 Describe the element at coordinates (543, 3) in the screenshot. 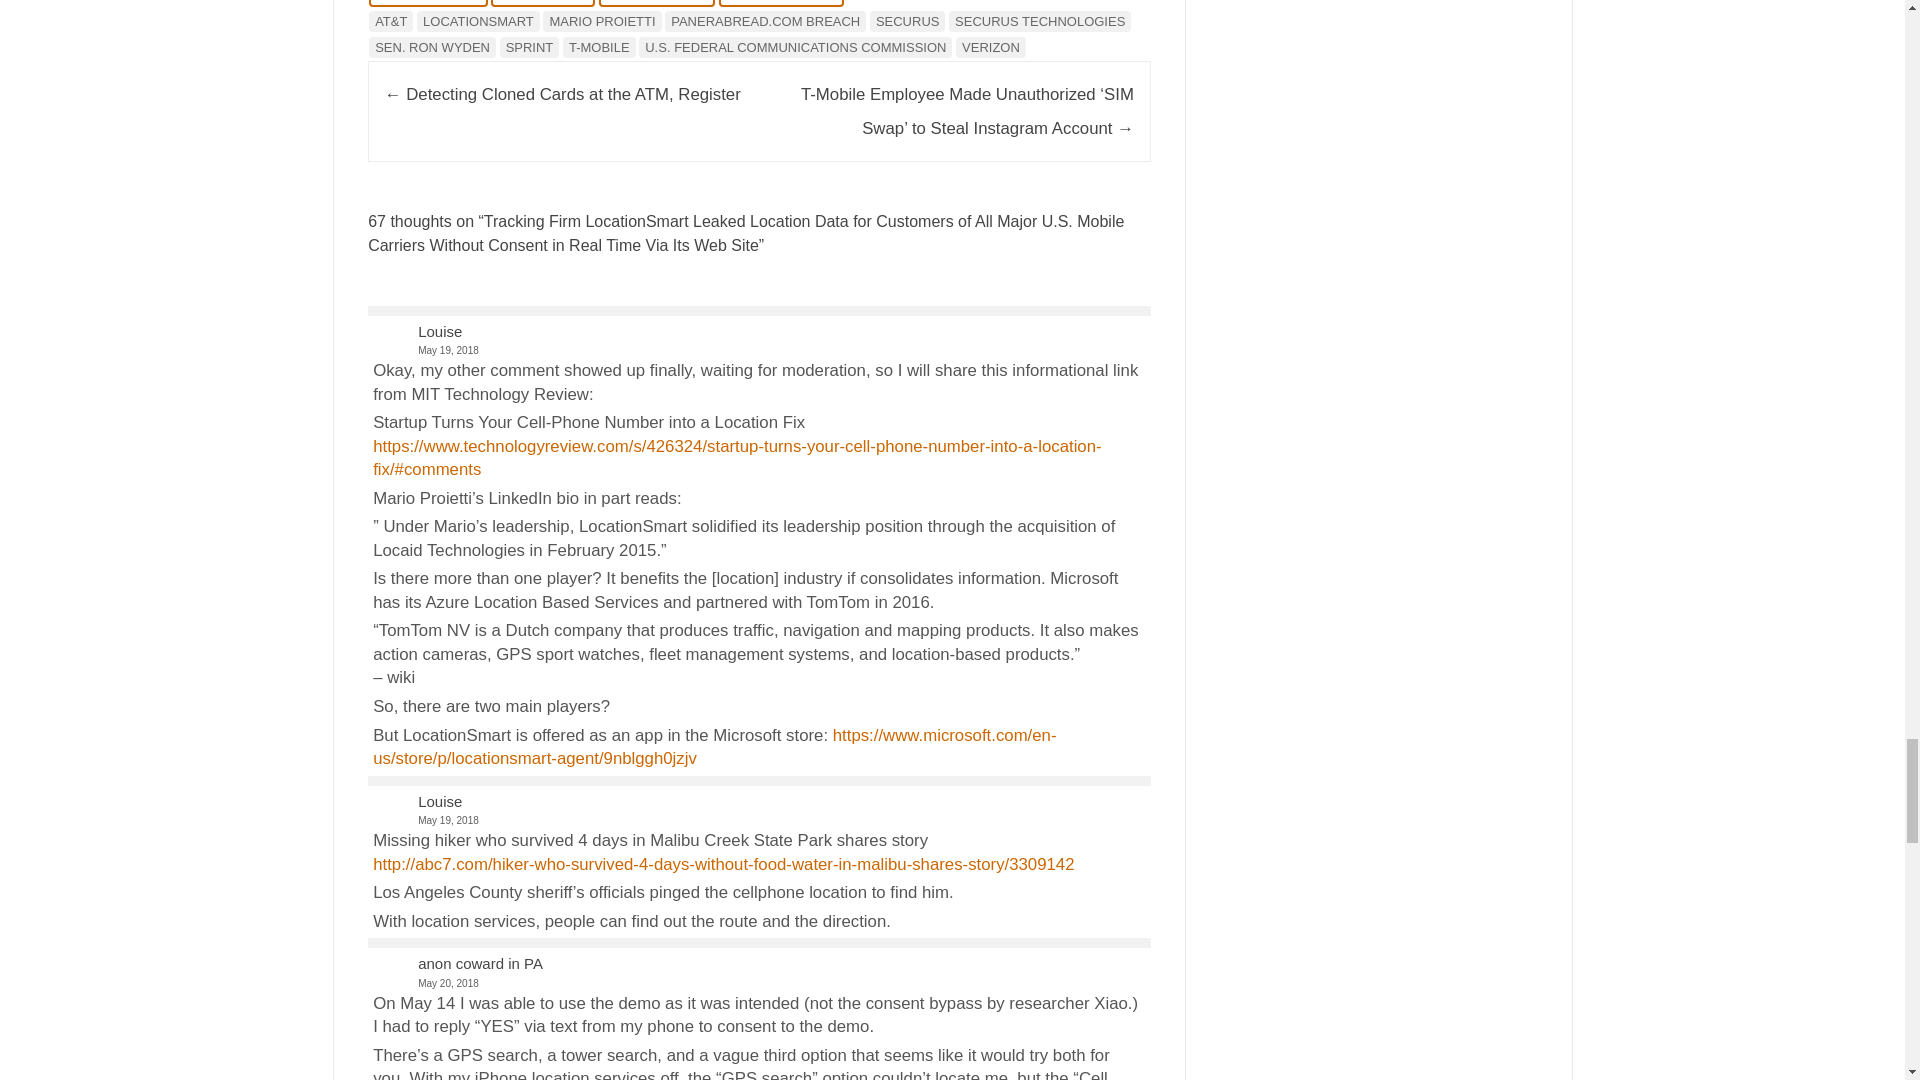

I see `DATA BREACHES` at that location.